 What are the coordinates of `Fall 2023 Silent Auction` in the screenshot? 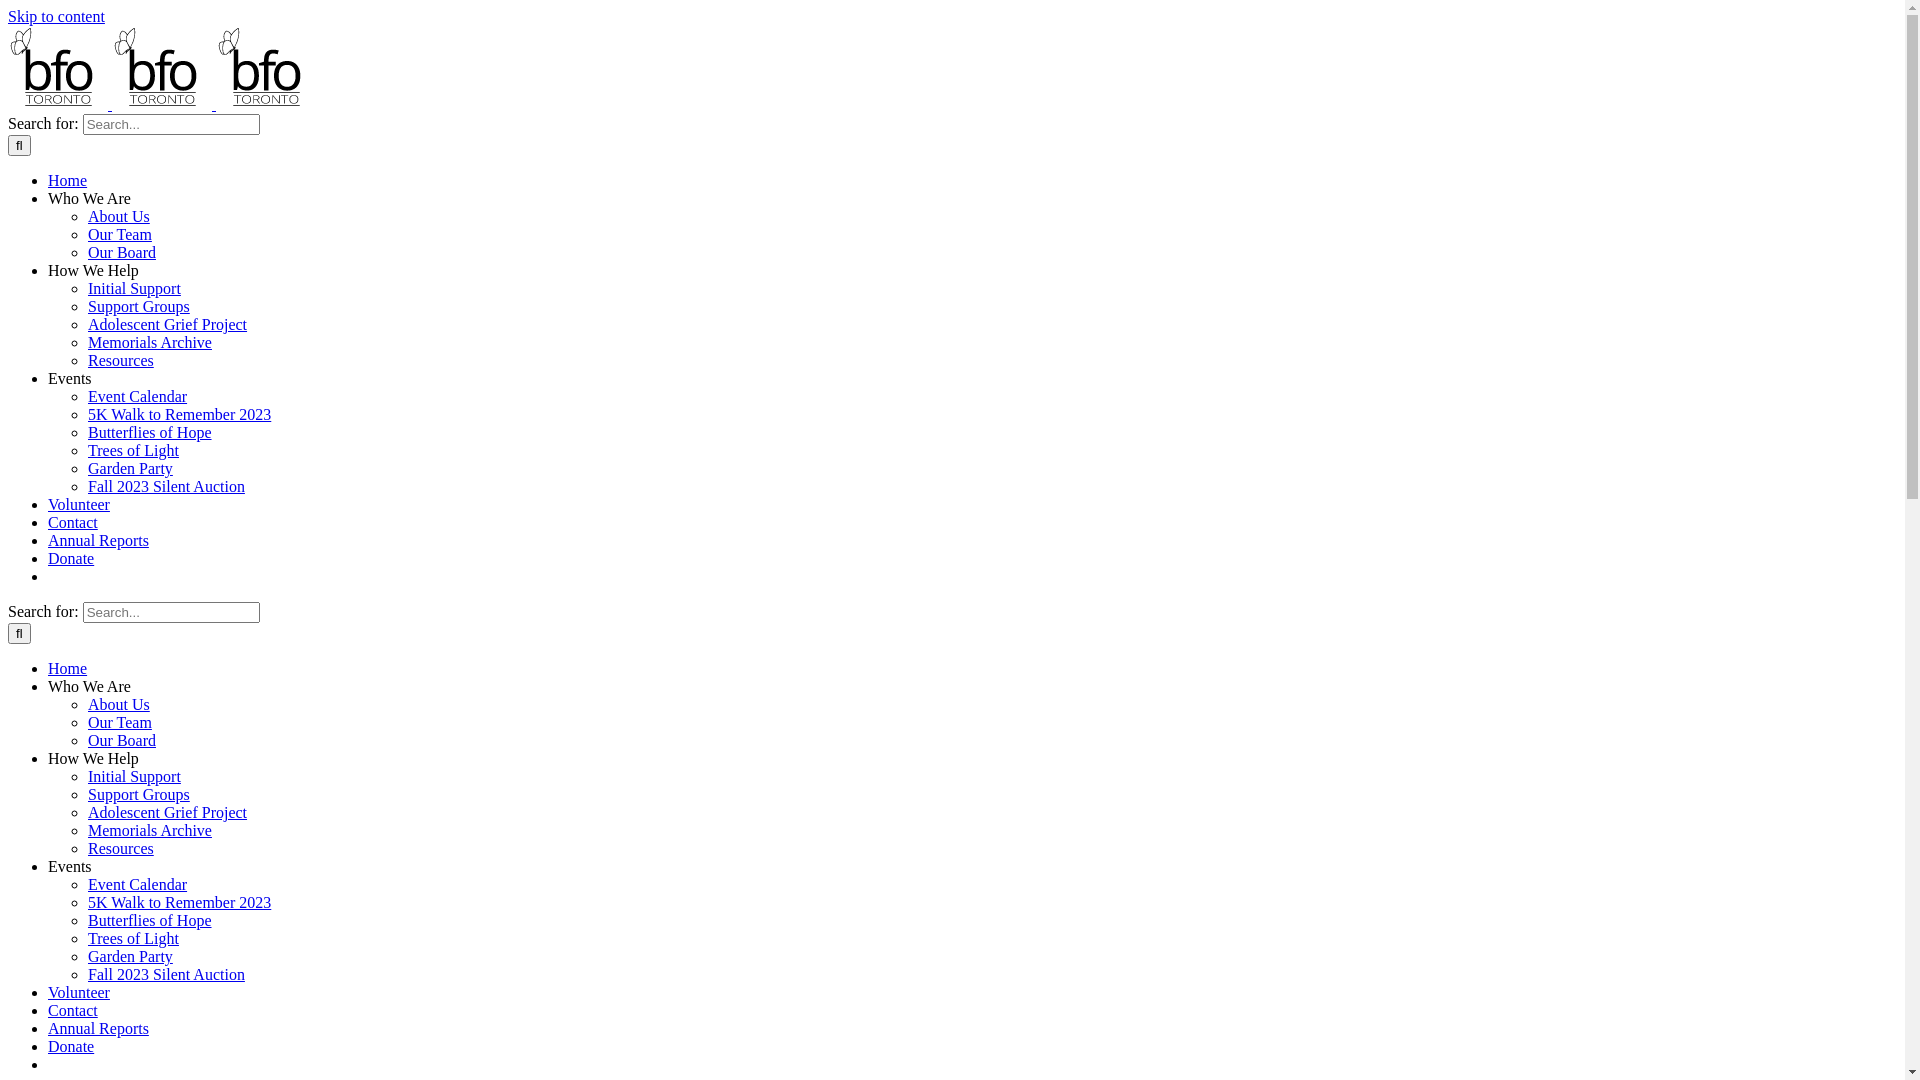 It's located at (166, 974).